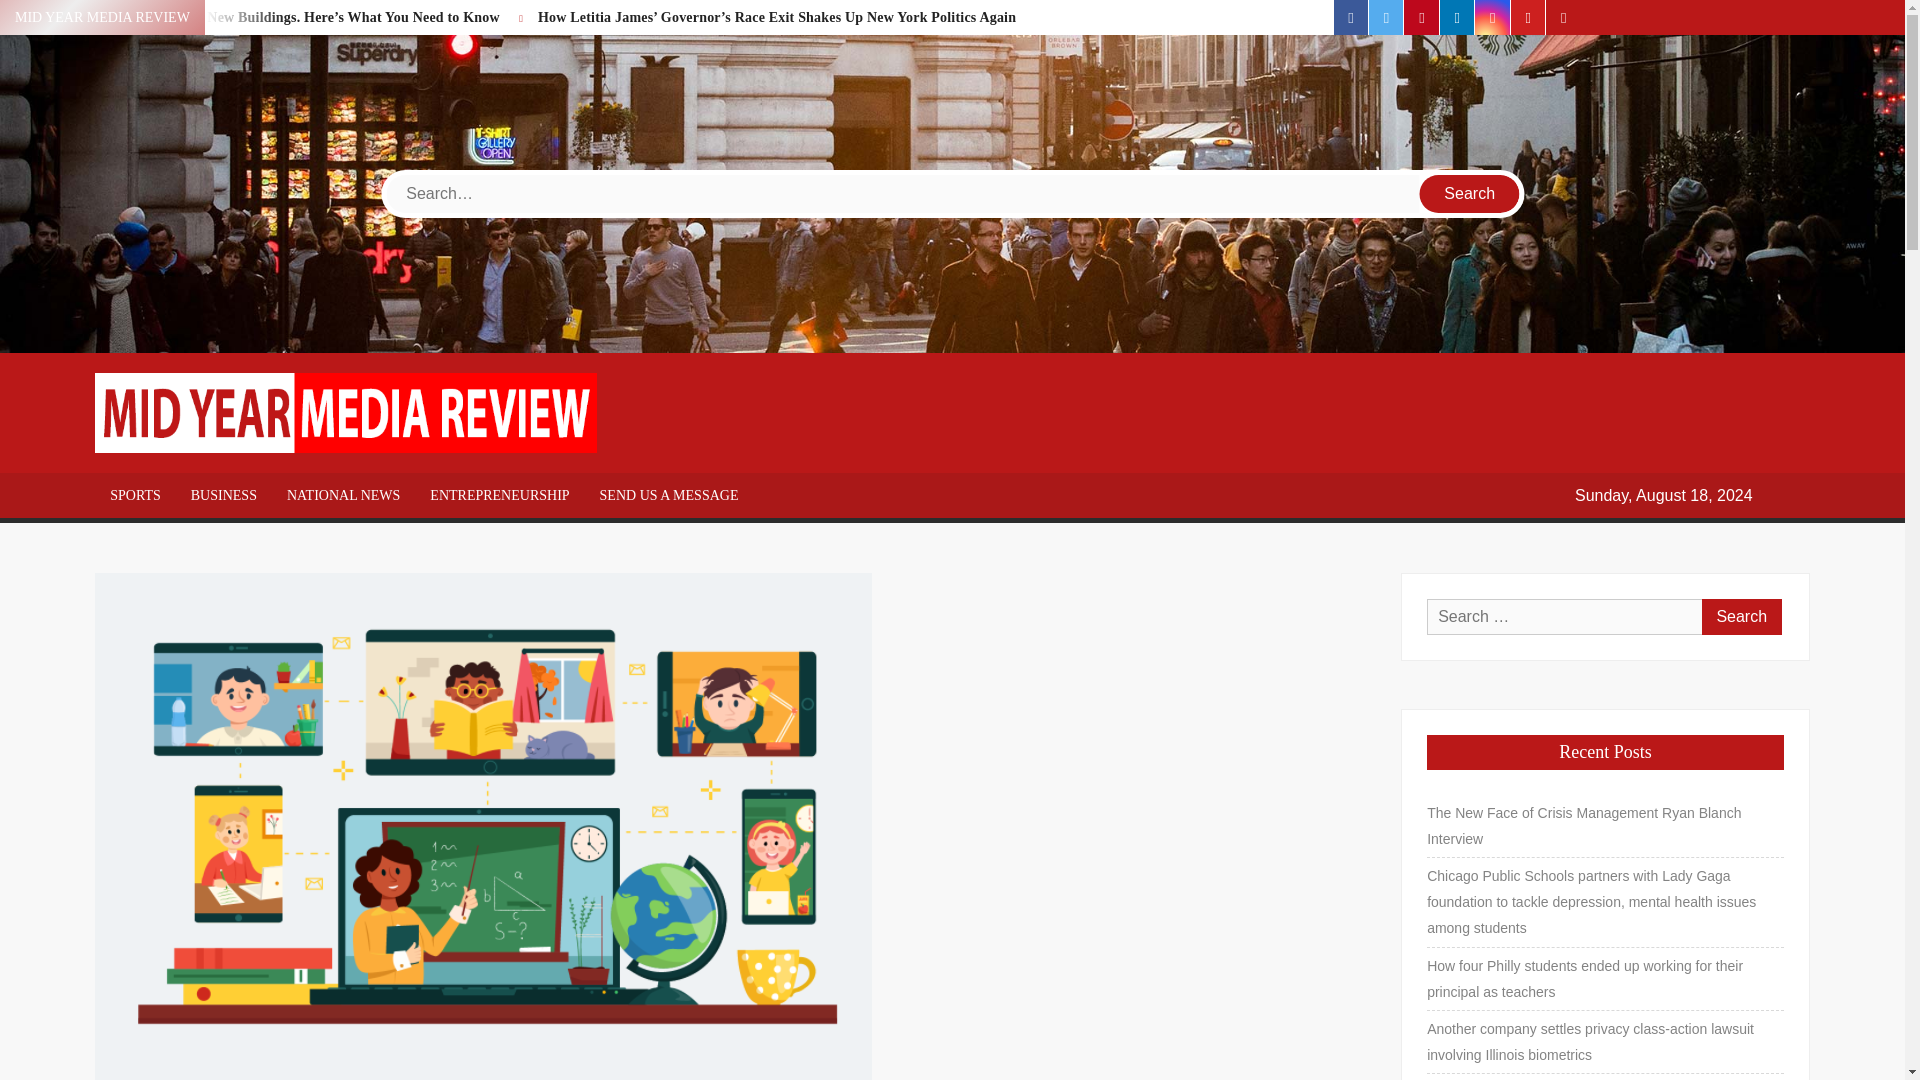 This screenshot has width=1920, height=1080. What do you see at coordinates (670, 494) in the screenshot?
I see `SEND US A MESSAGE` at bounding box center [670, 494].